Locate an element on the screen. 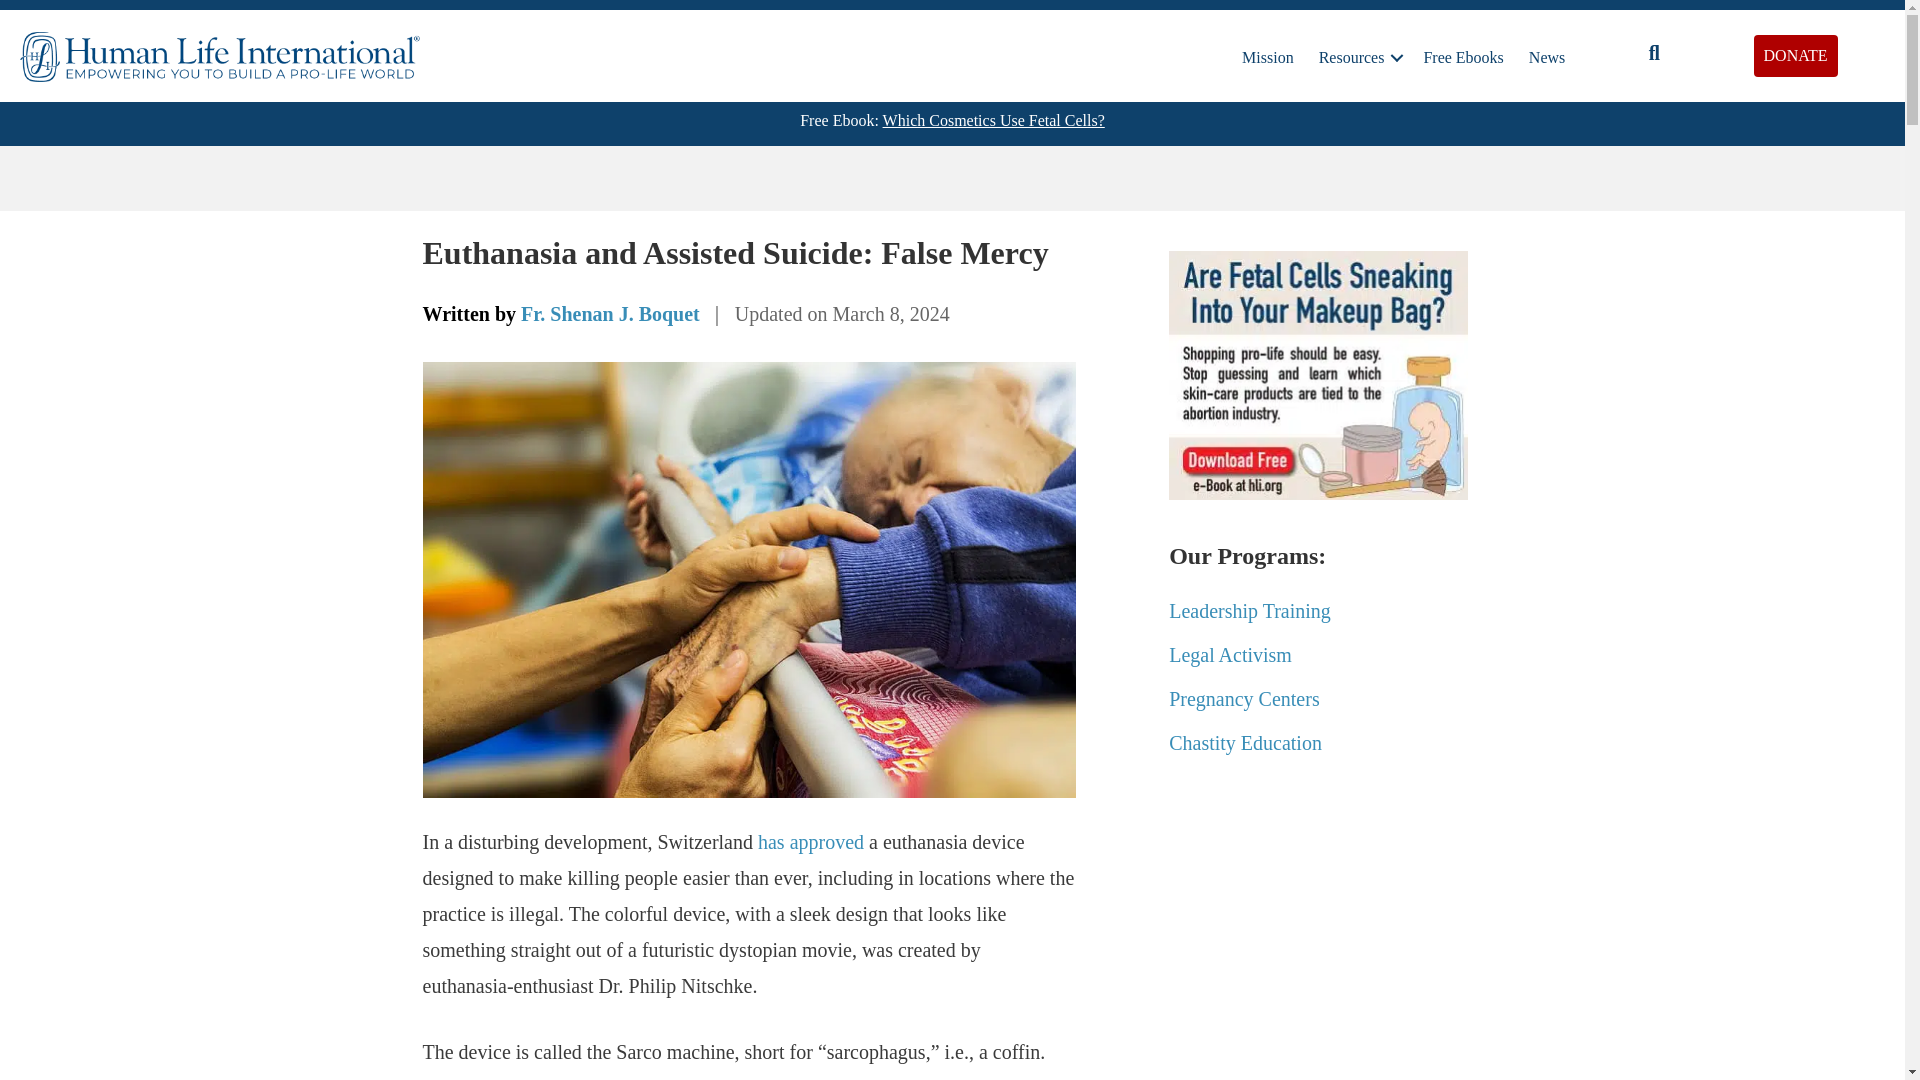  has approved is located at coordinates (811, 842).